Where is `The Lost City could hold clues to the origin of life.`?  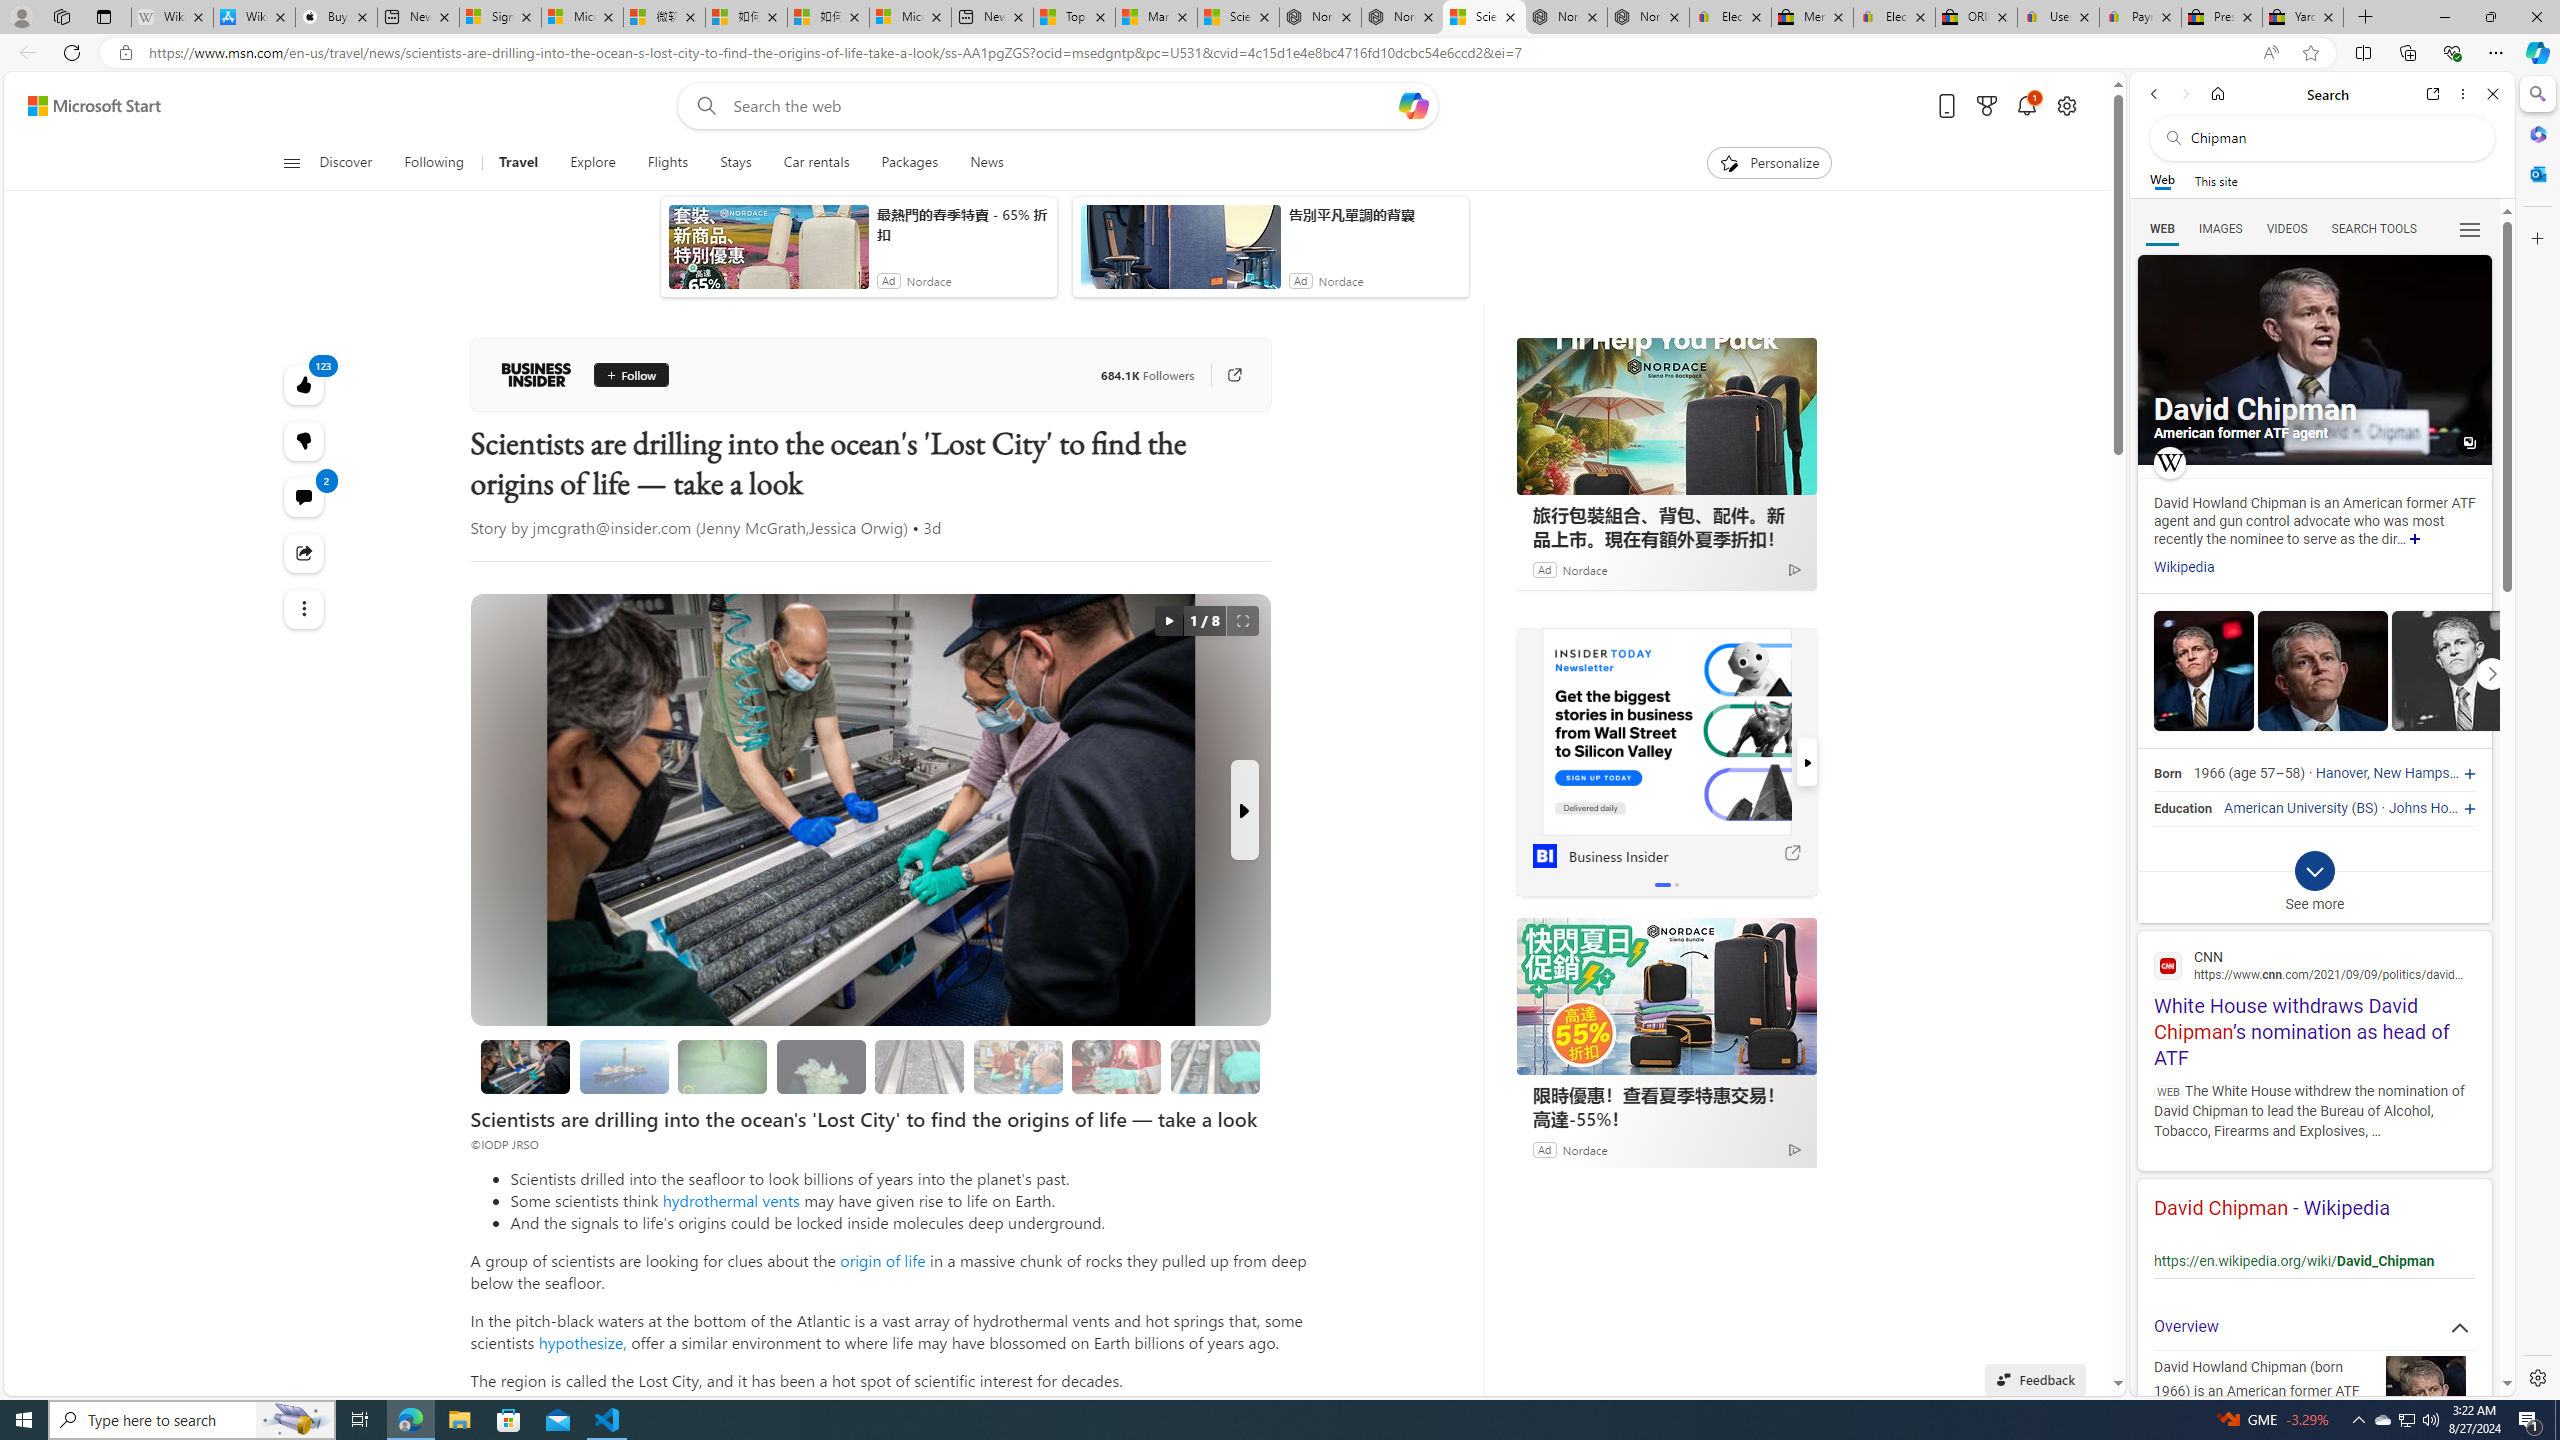
The Lost City could hold clues to the origin of life. is located at coordinates (822, 1066).